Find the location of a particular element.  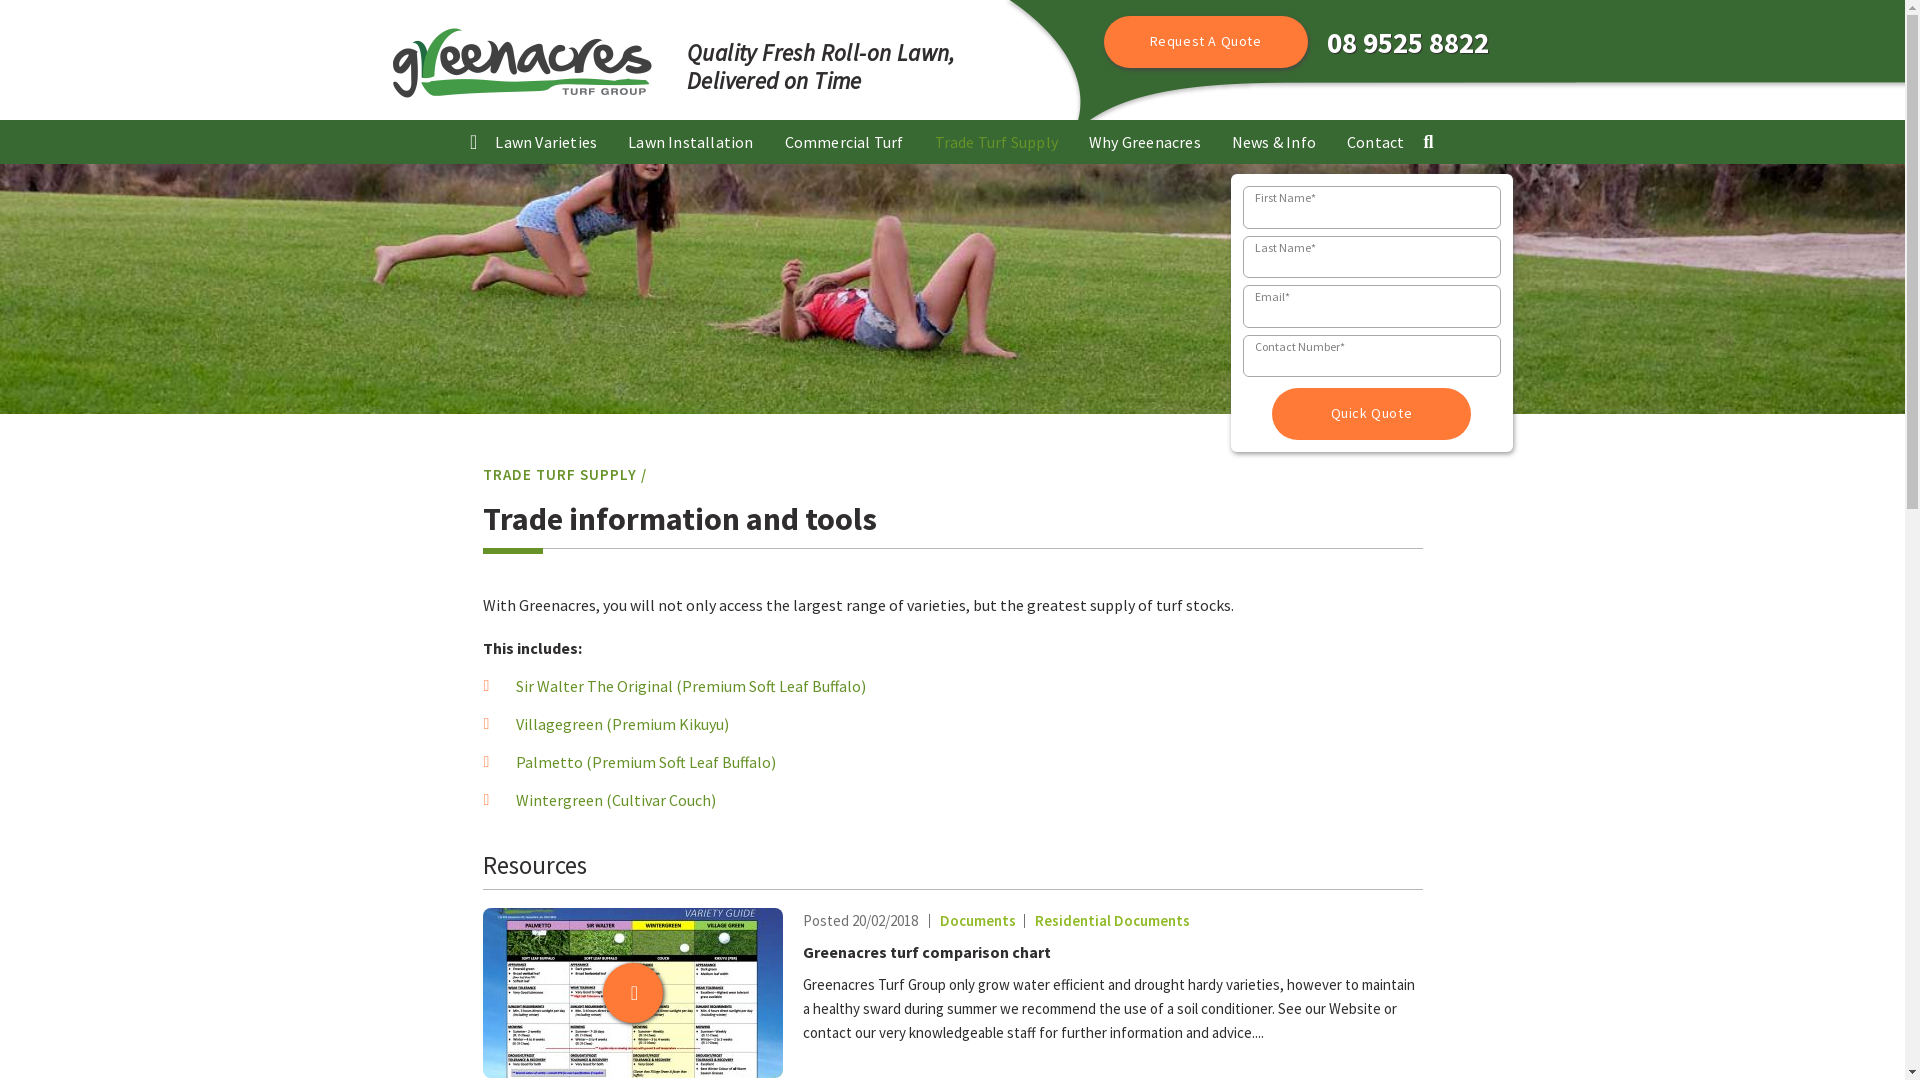

Documents is located at coordinates (968, 920).